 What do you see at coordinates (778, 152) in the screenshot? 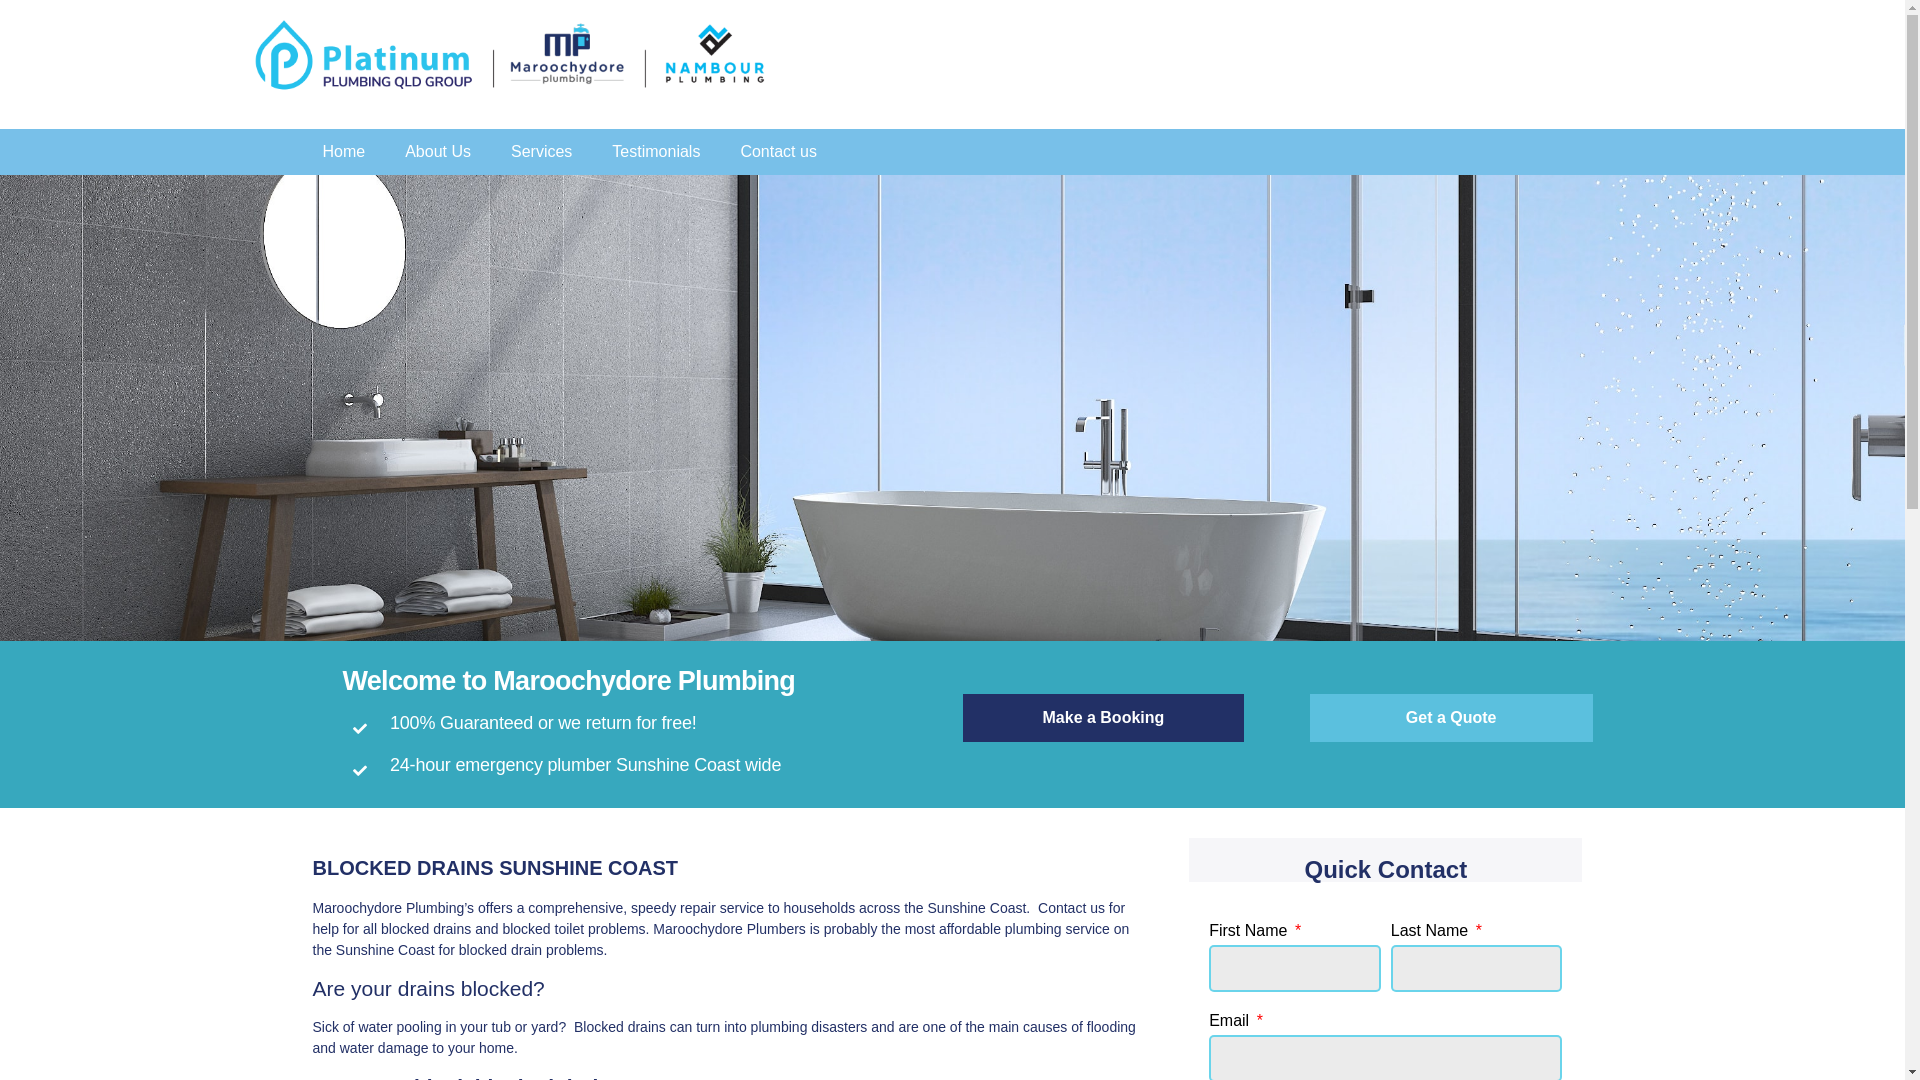
I see `Contact us` at bounding box center [778, 152].